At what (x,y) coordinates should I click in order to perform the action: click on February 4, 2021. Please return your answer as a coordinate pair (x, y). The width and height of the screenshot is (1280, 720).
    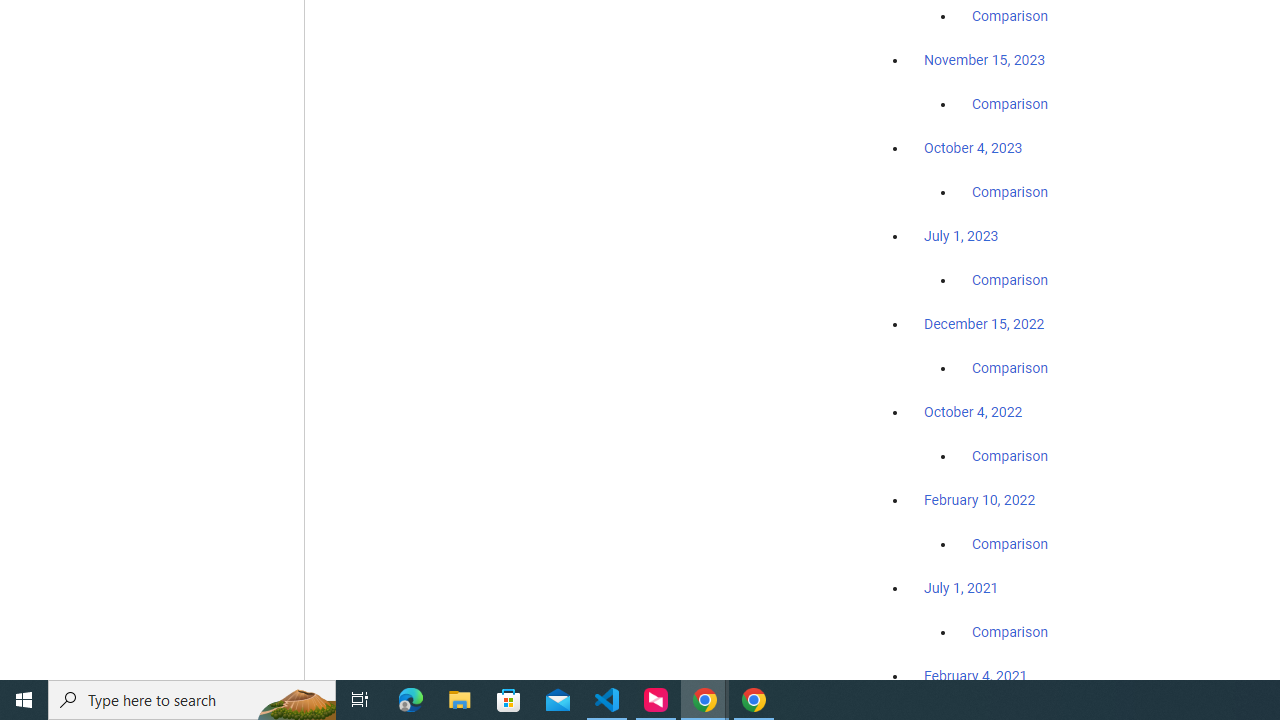
    Looking at the image, I should click on (976, 675).